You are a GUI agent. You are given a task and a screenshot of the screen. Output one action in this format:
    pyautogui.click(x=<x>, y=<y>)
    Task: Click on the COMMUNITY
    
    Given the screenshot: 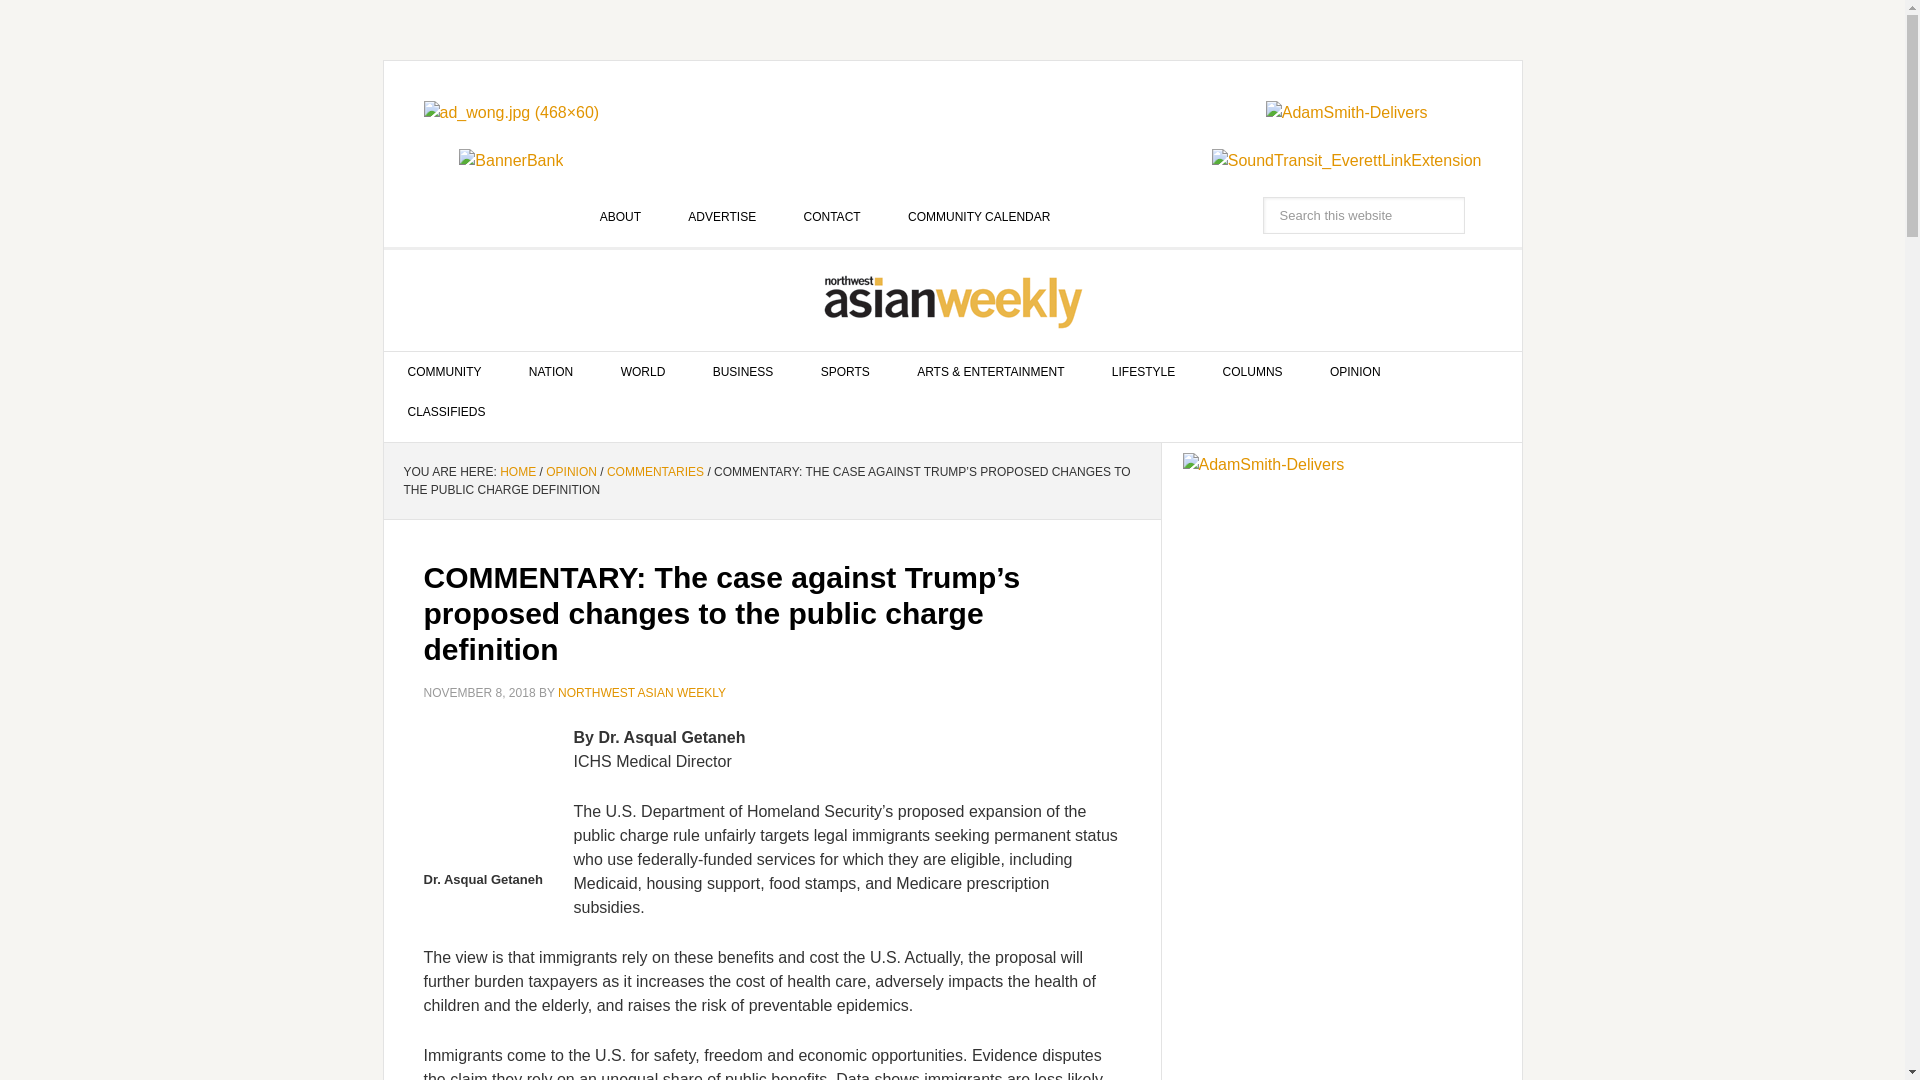 What is the action you would take?
    pyautogui.click(x=445, y=372)
    